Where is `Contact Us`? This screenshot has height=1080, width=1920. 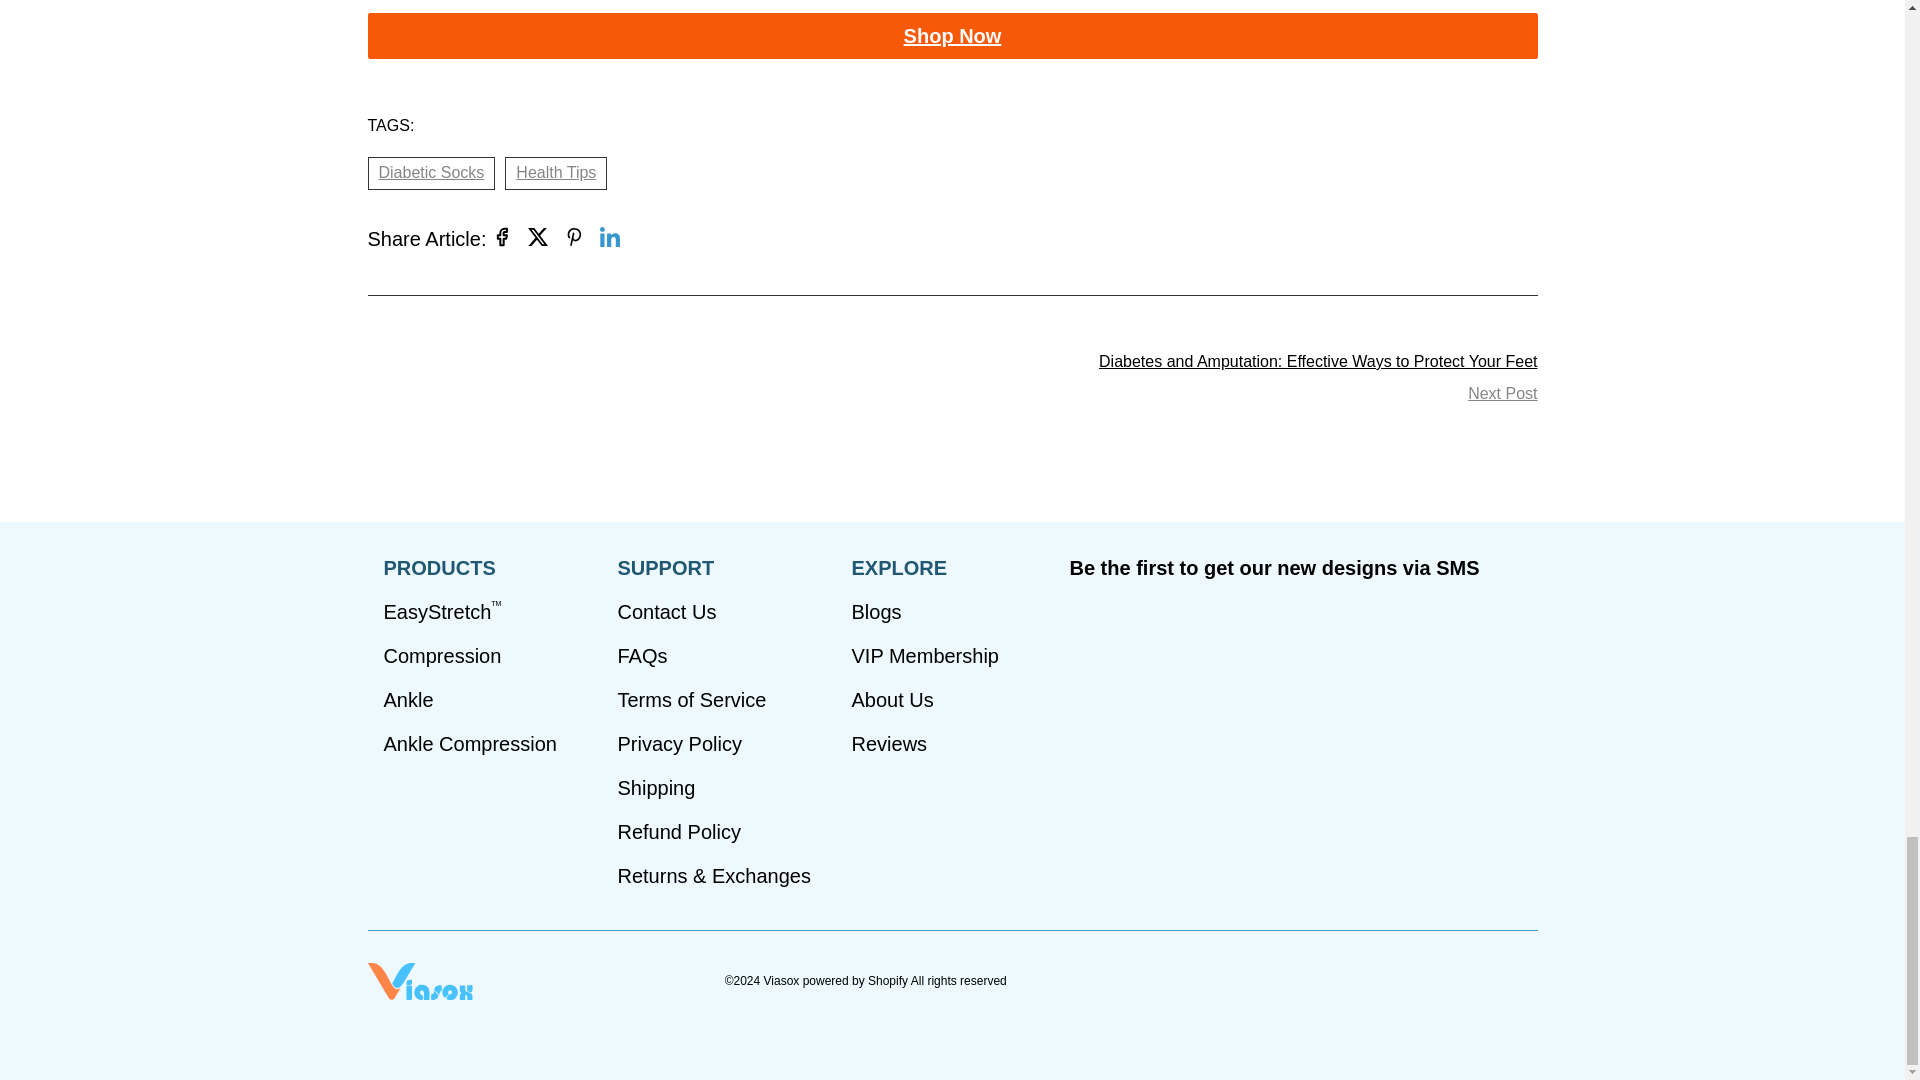 Contact Us is located at coordinates (667, 612).